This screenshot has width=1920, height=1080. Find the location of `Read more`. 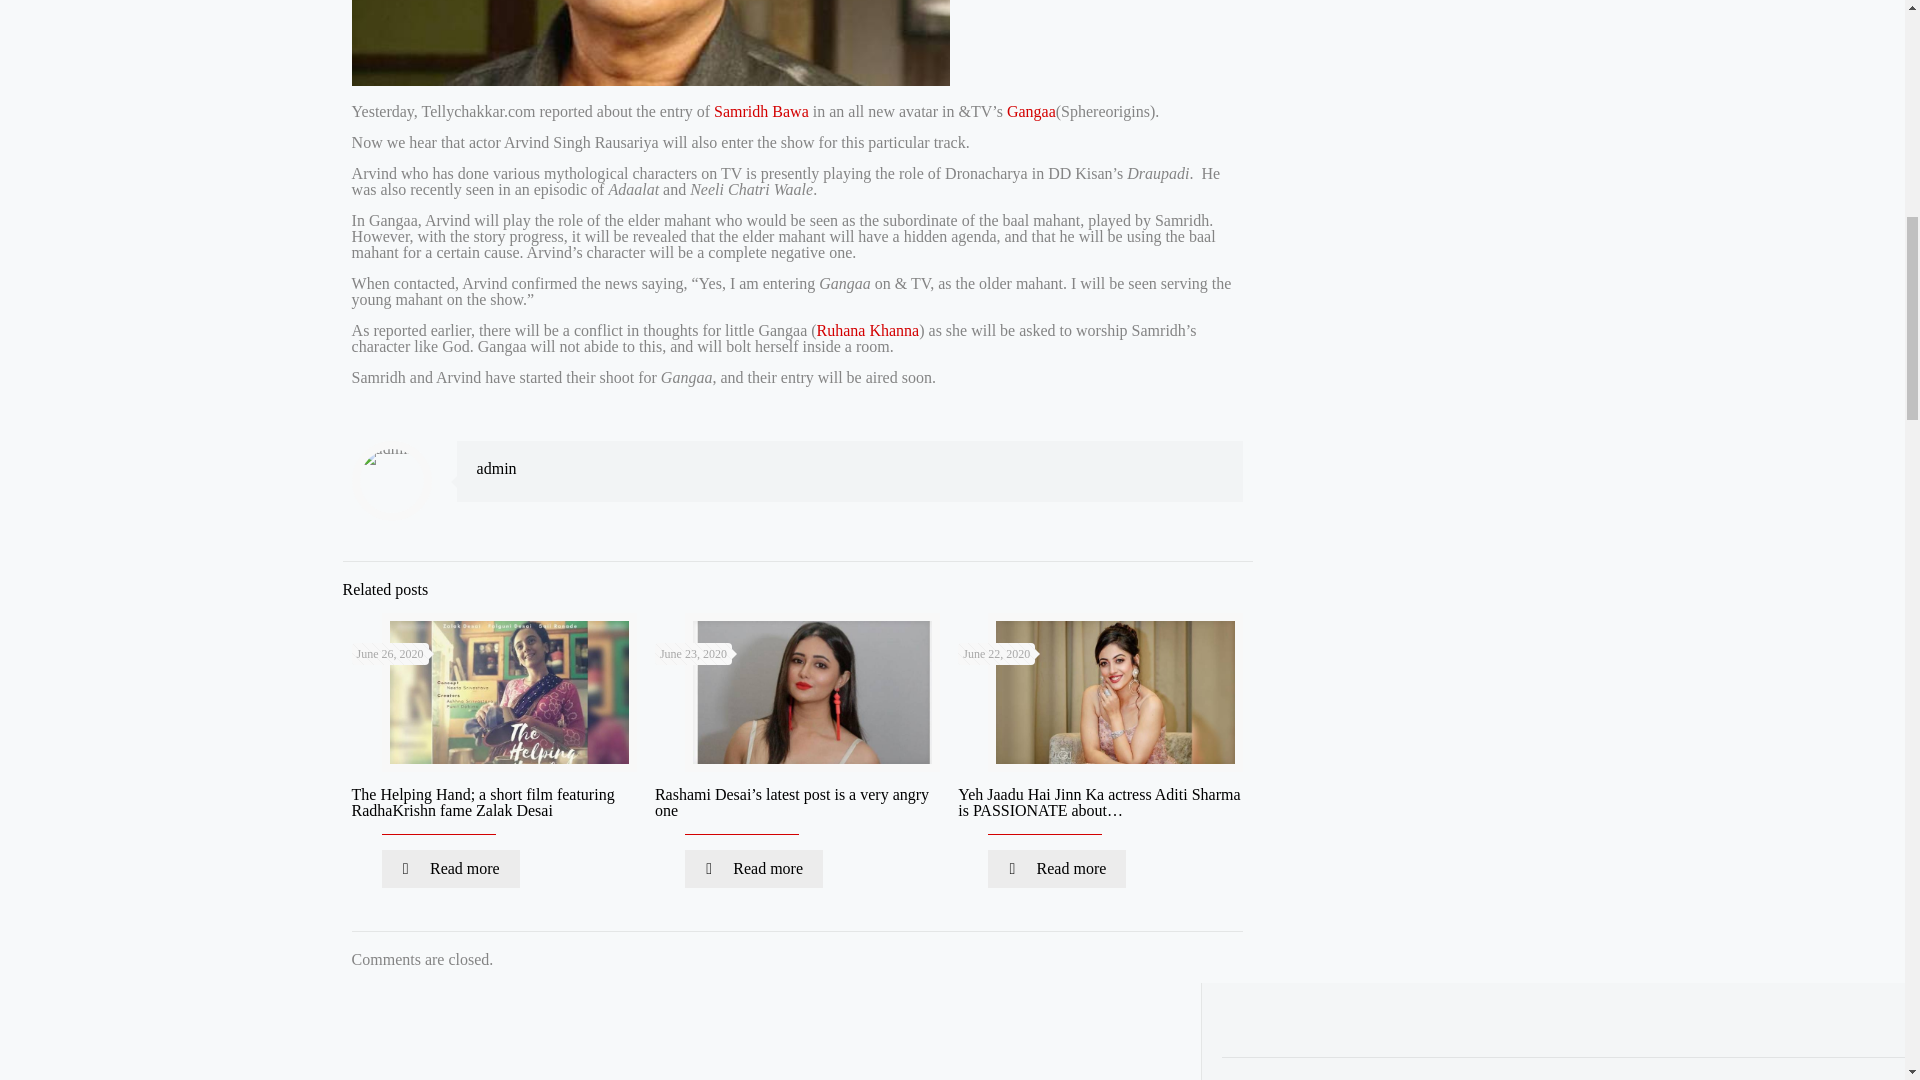

Read more is located at coordinates (1056, 868).